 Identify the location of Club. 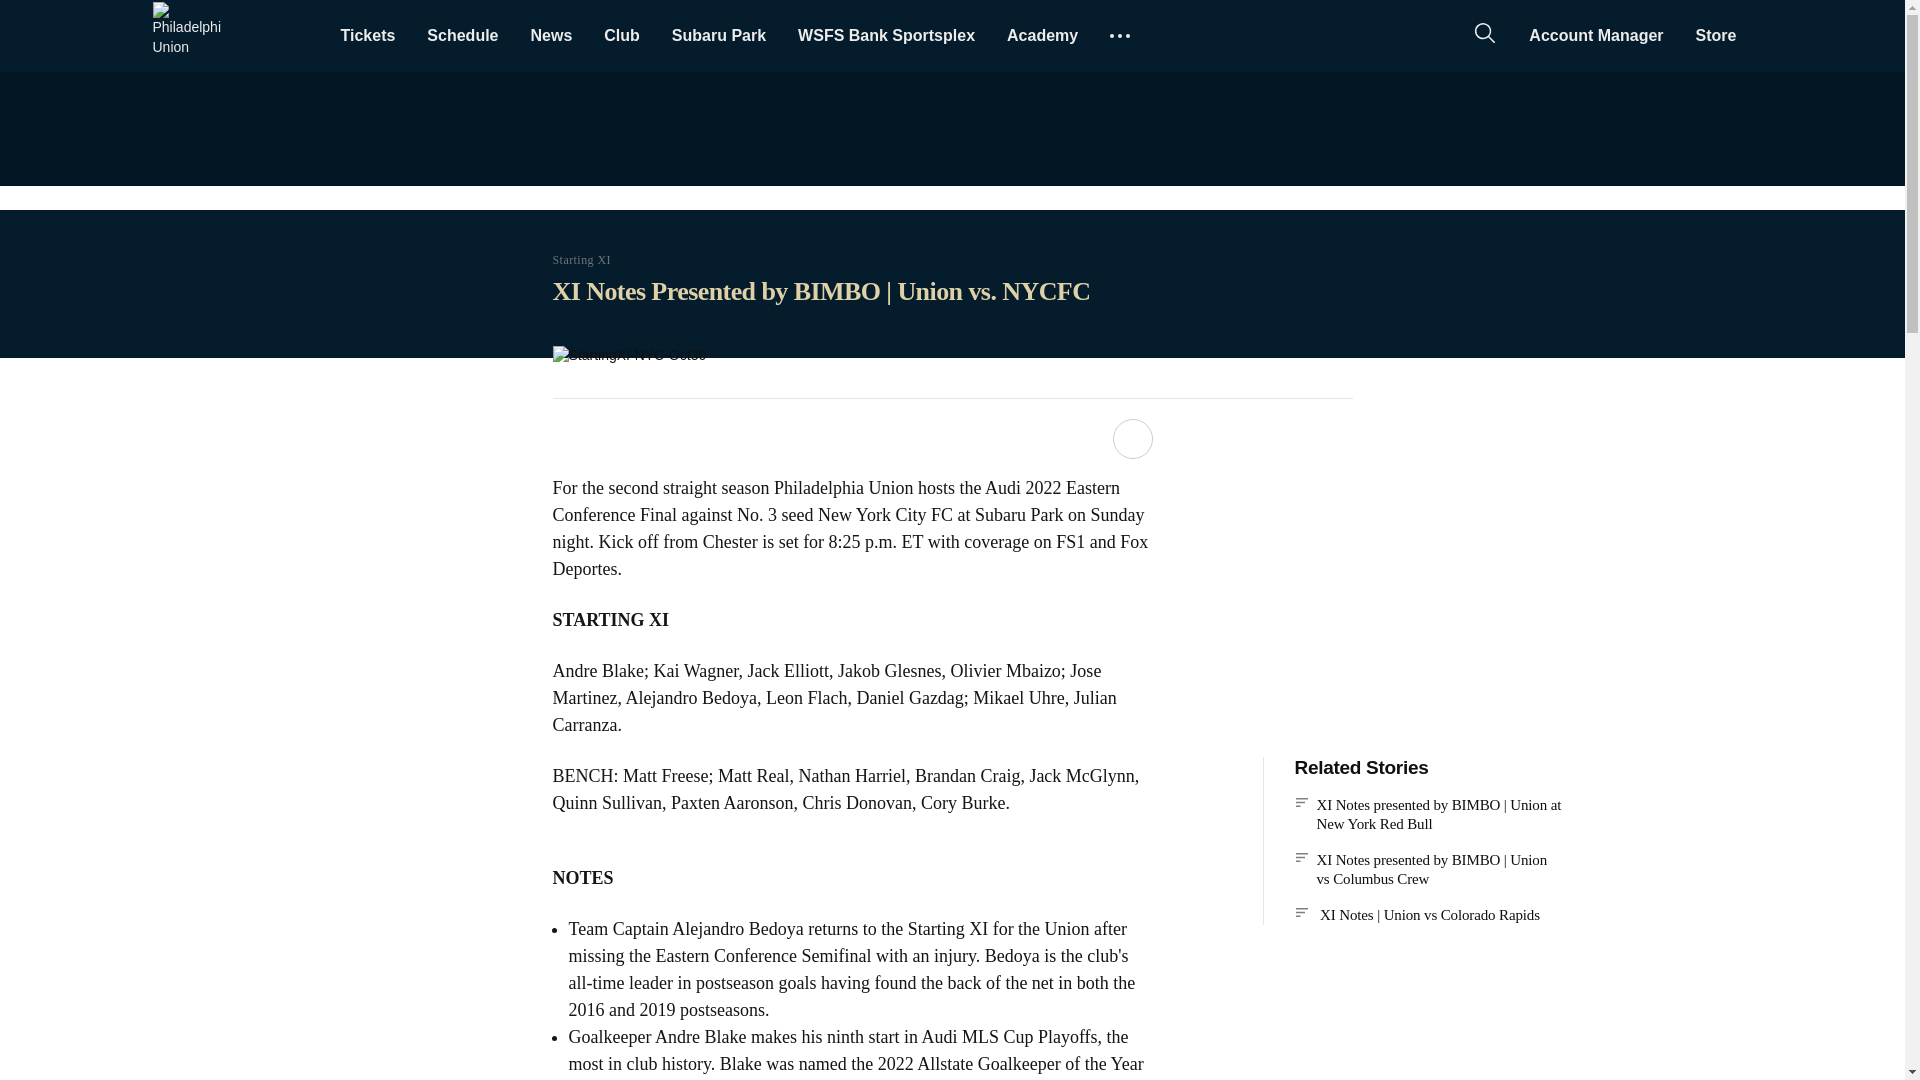
(622, 35).